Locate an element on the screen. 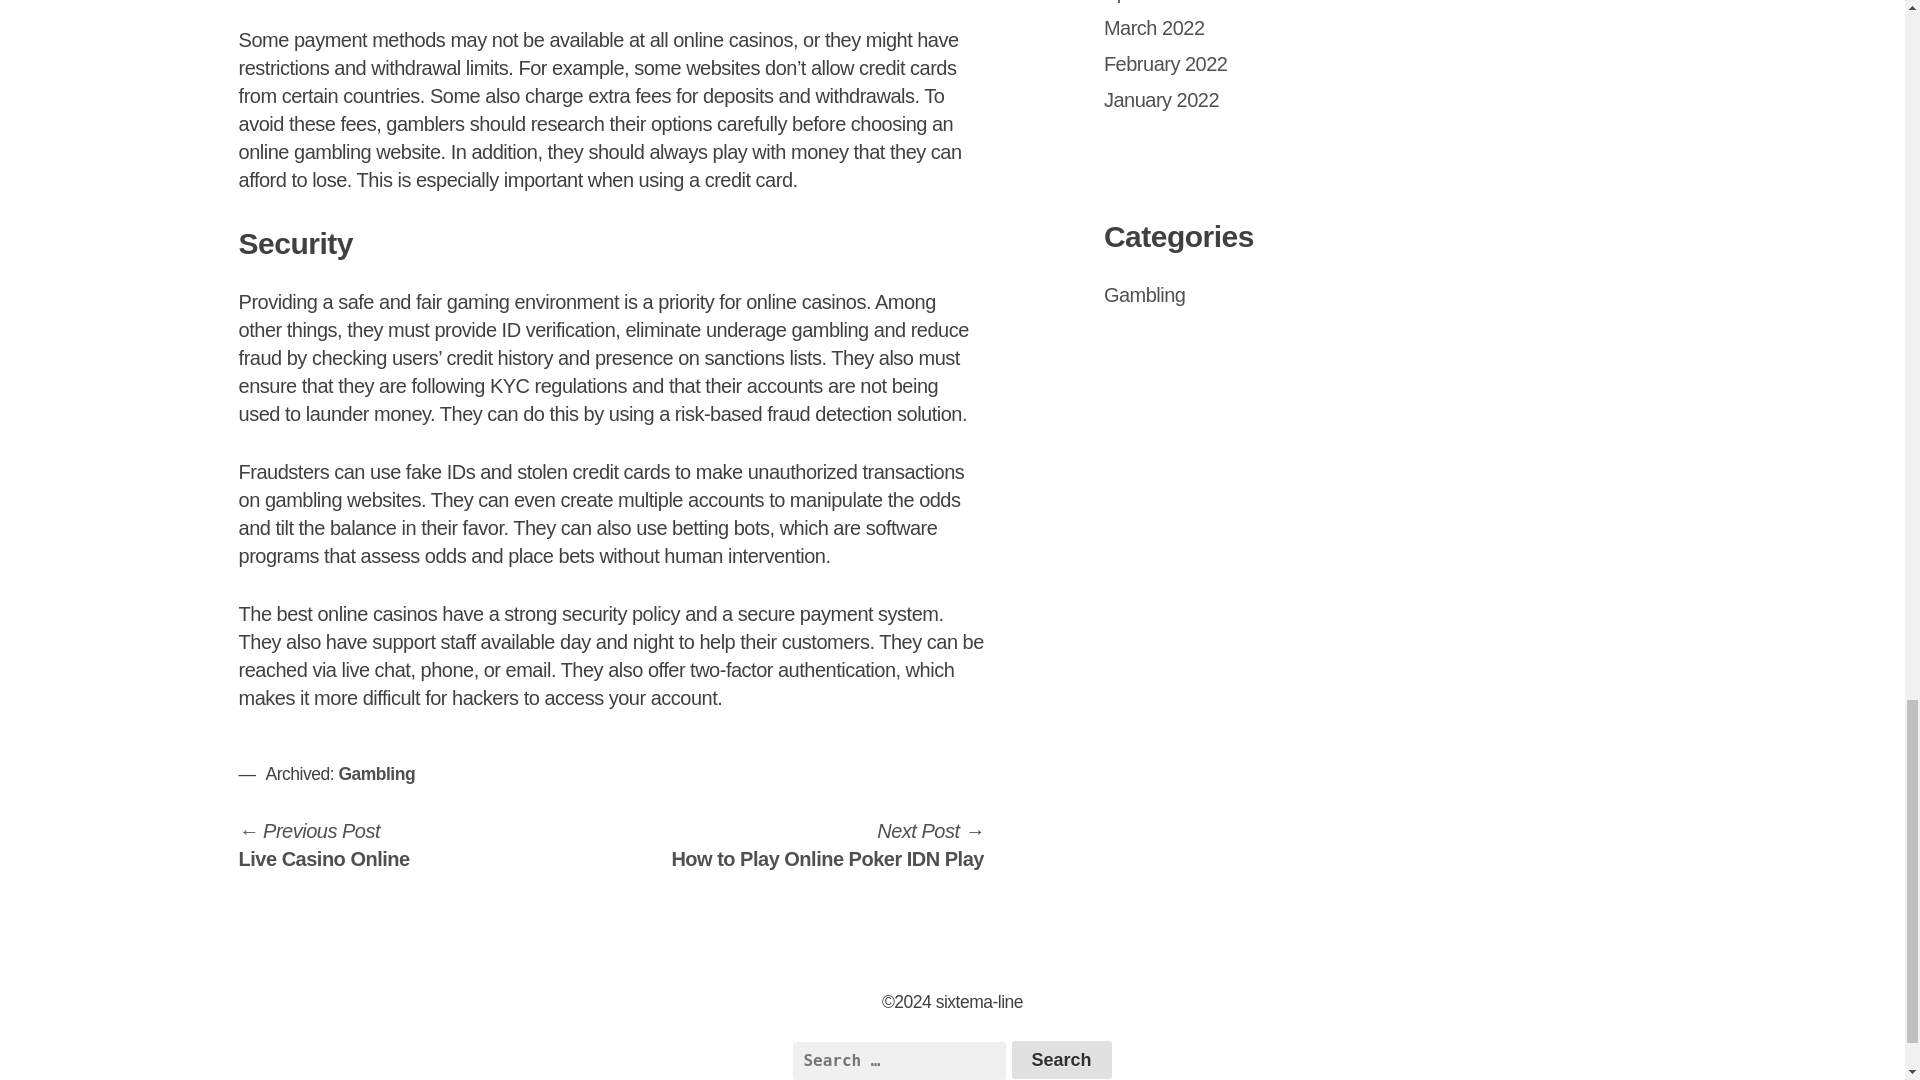 The image size is (1920, 1080). Search is located at coordinates (1061, 1060).